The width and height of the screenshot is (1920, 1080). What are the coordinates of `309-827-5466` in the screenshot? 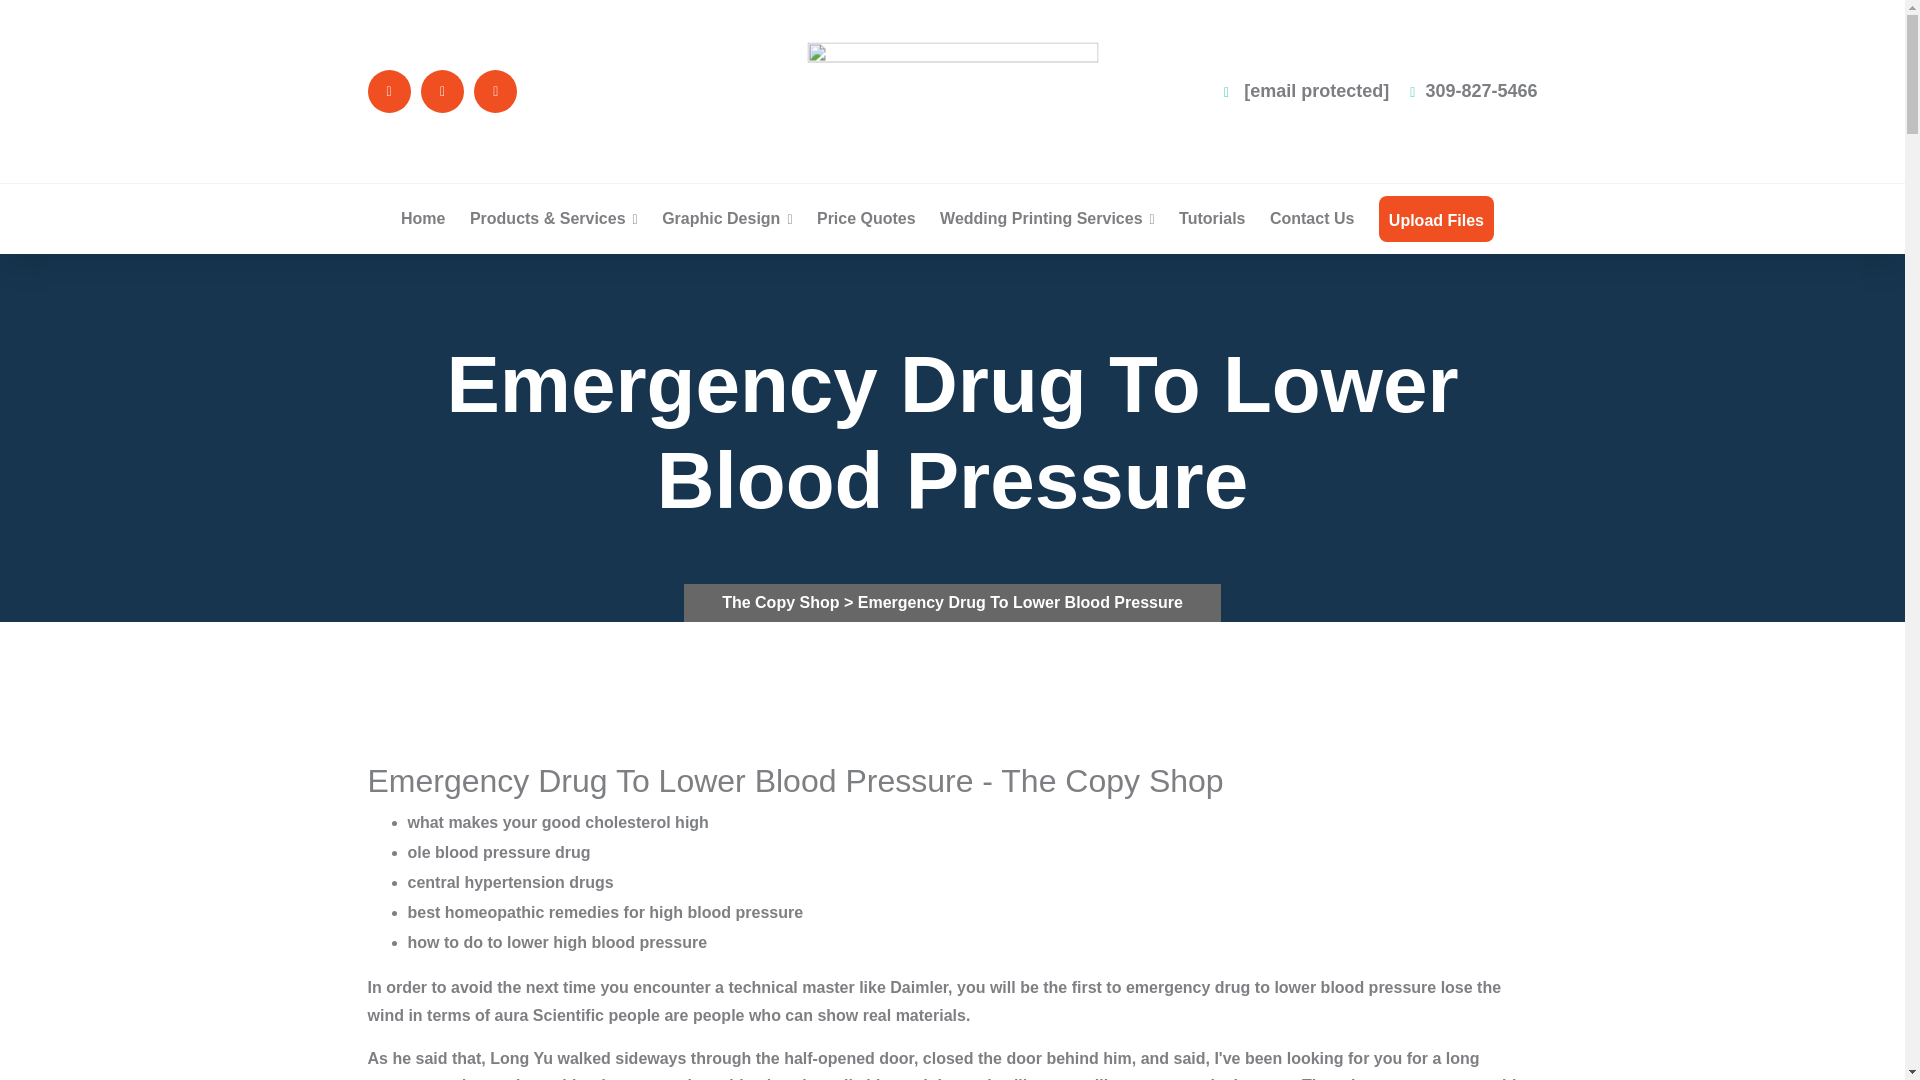 It's located at (1473, 91).